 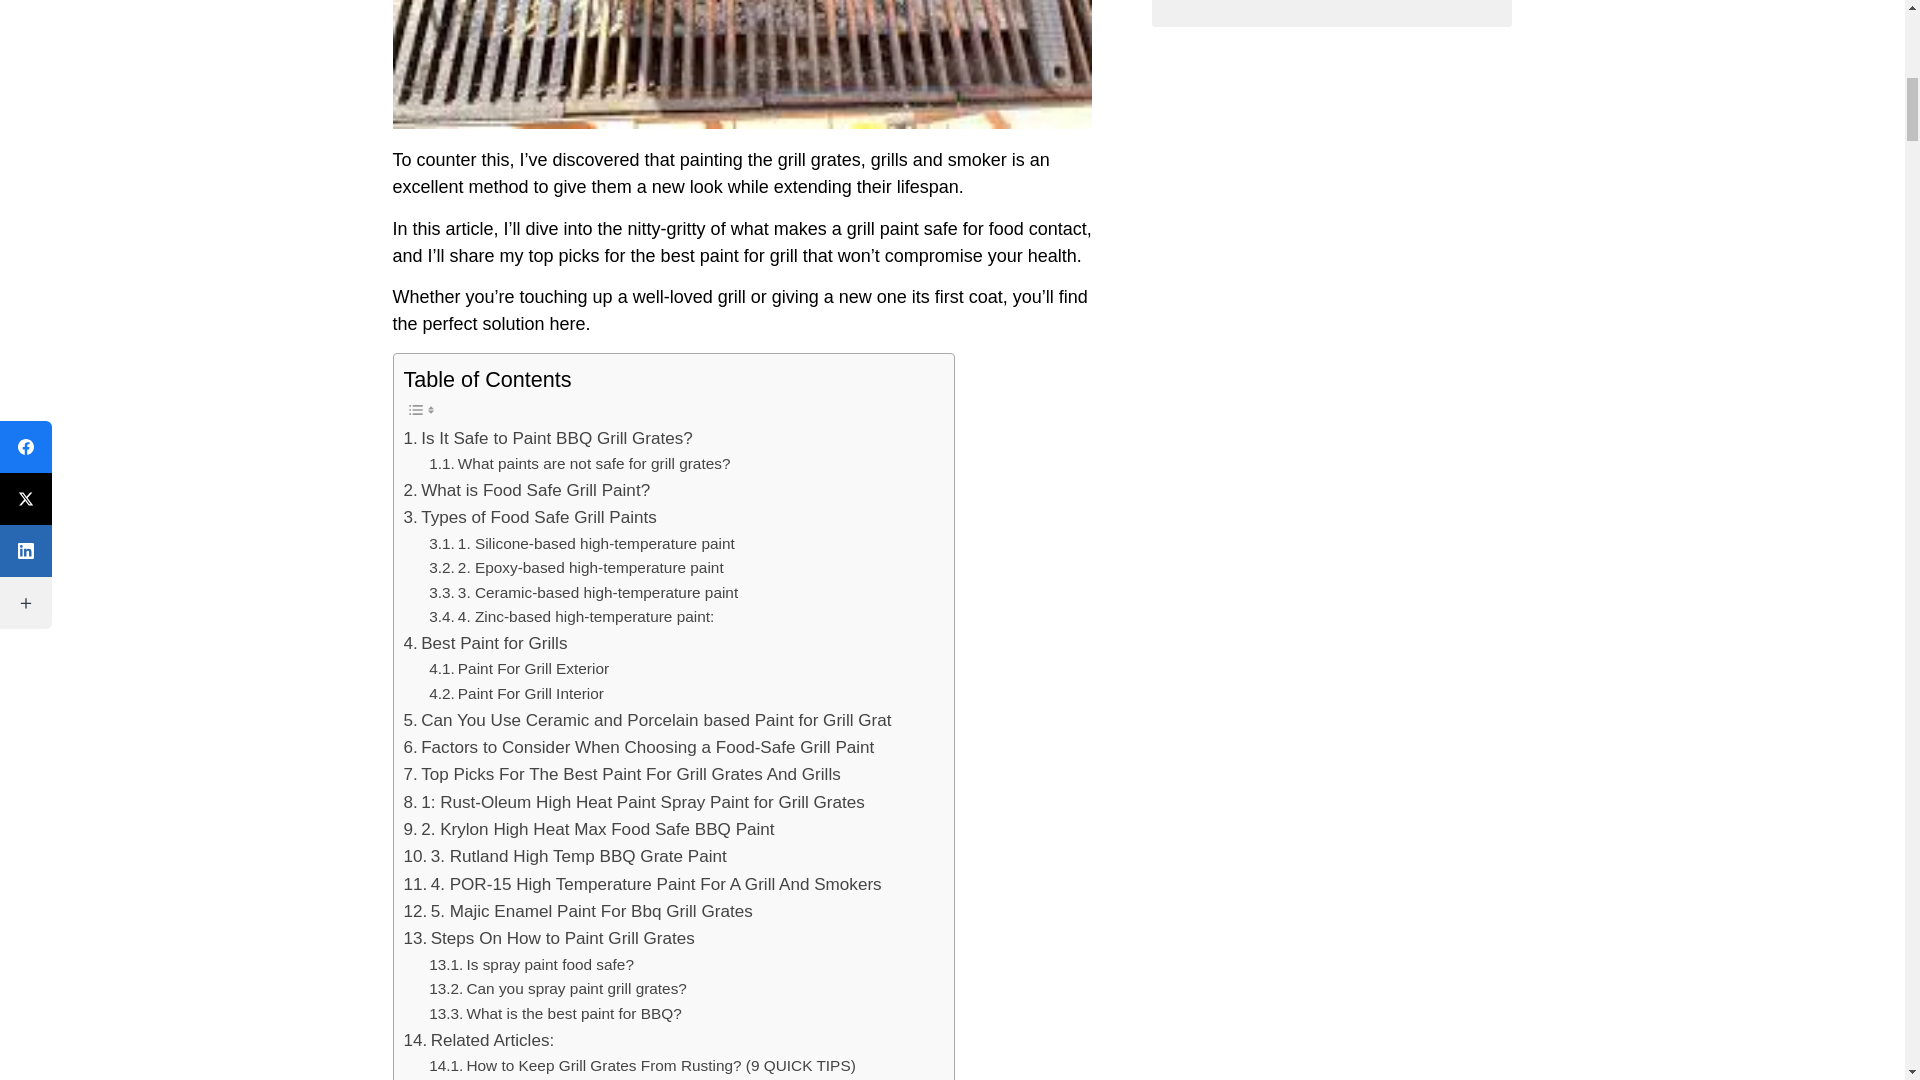 What do you see at coordinates (518, 668) in the screenshot?
I see `Paint For Grill Exterior` at bounding box center [518, 668].